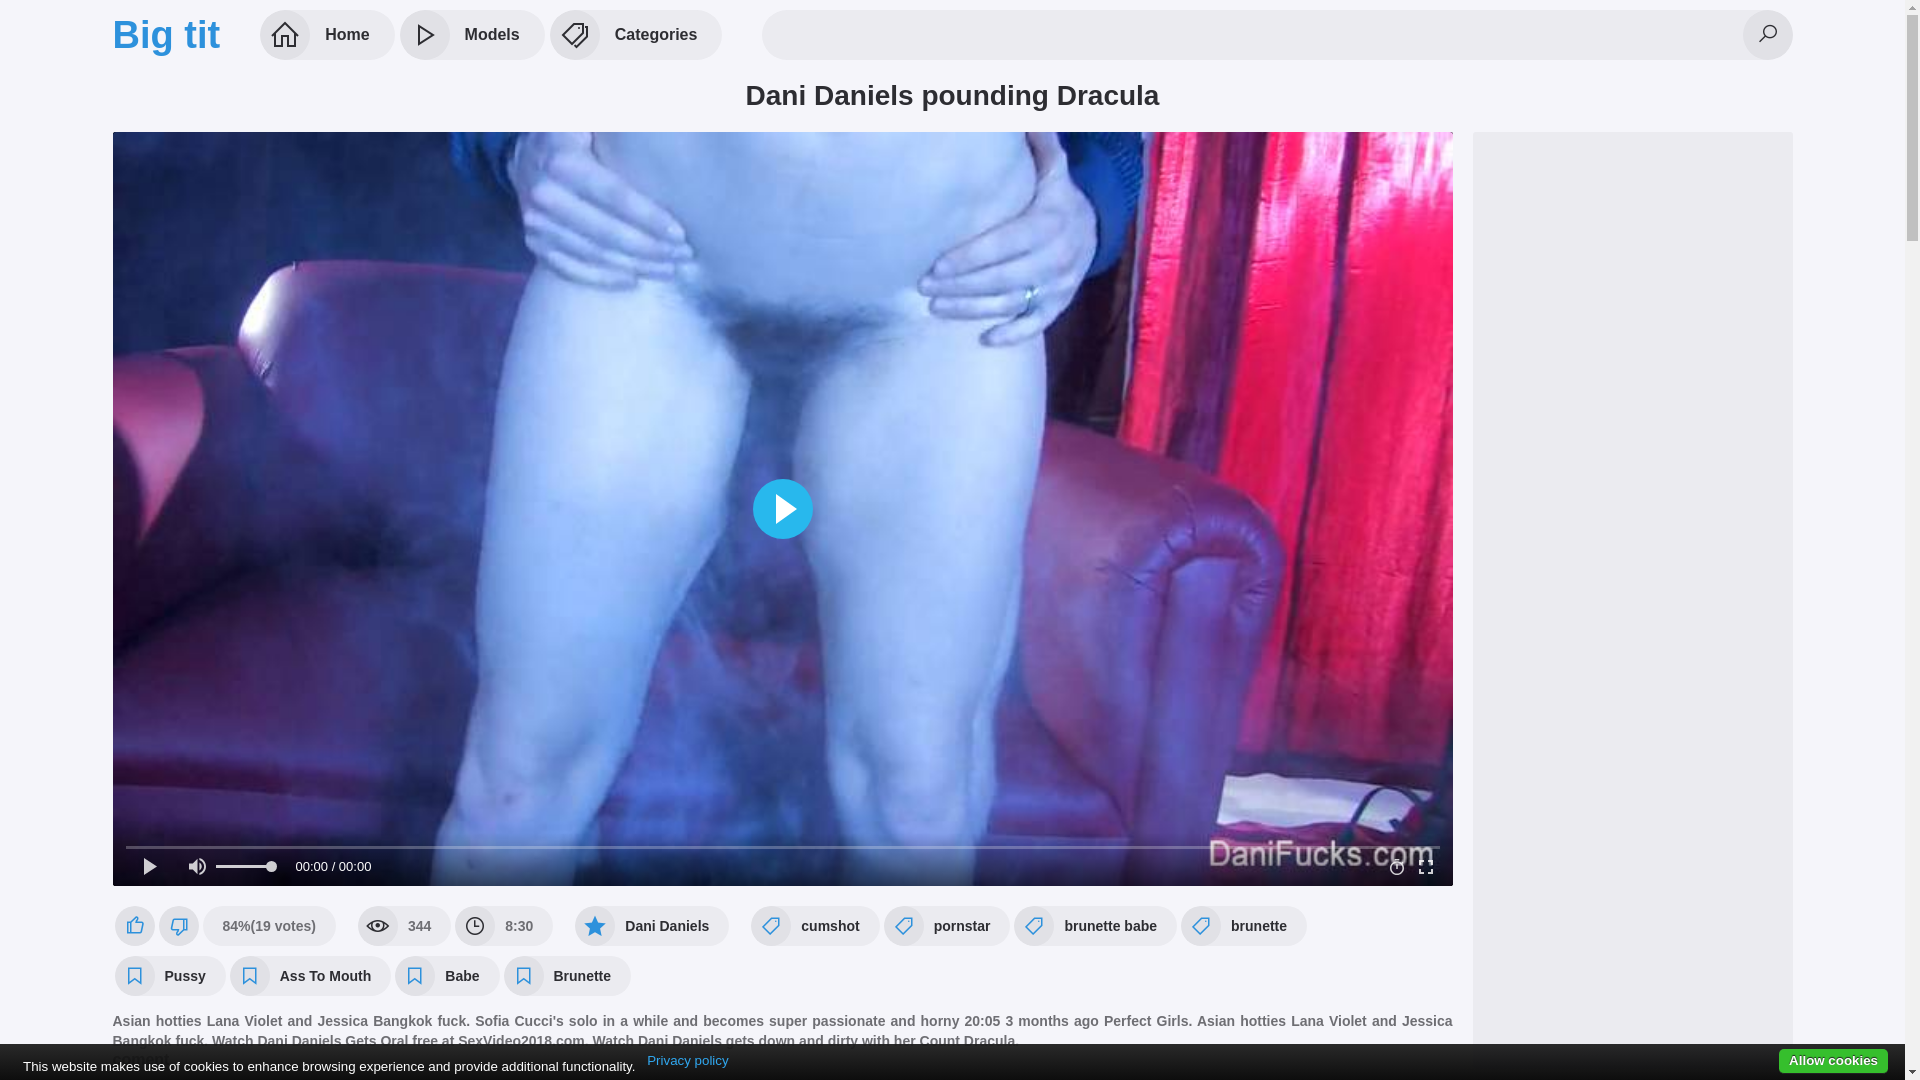 The height and width of the screenshot is (1080, 1920). What do you see at coordinates (688, 1061) in the screenshot?
I see `Privacy policy` at bounding box center [688, 1061].